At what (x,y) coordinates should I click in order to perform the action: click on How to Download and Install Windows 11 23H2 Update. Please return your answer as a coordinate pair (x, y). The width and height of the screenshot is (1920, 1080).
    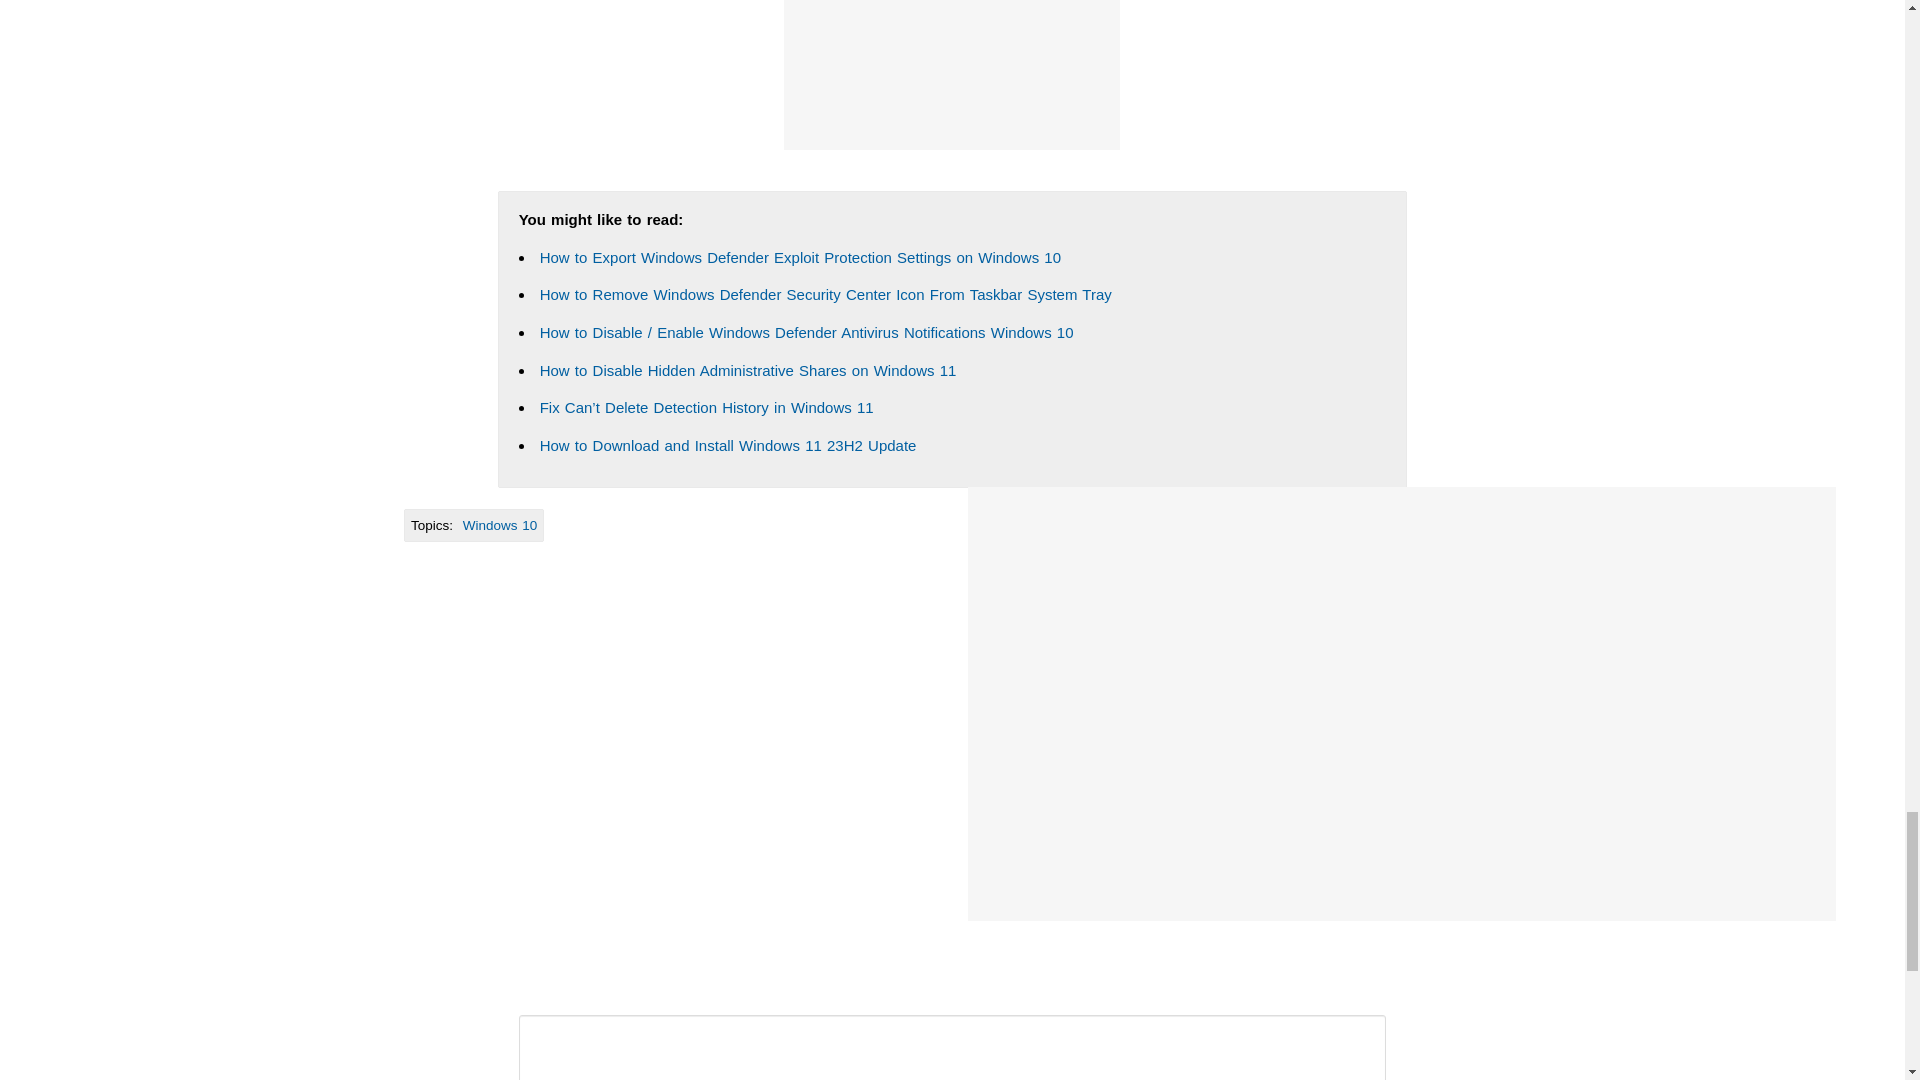
    Looking at the image, I should click on (728, 445).